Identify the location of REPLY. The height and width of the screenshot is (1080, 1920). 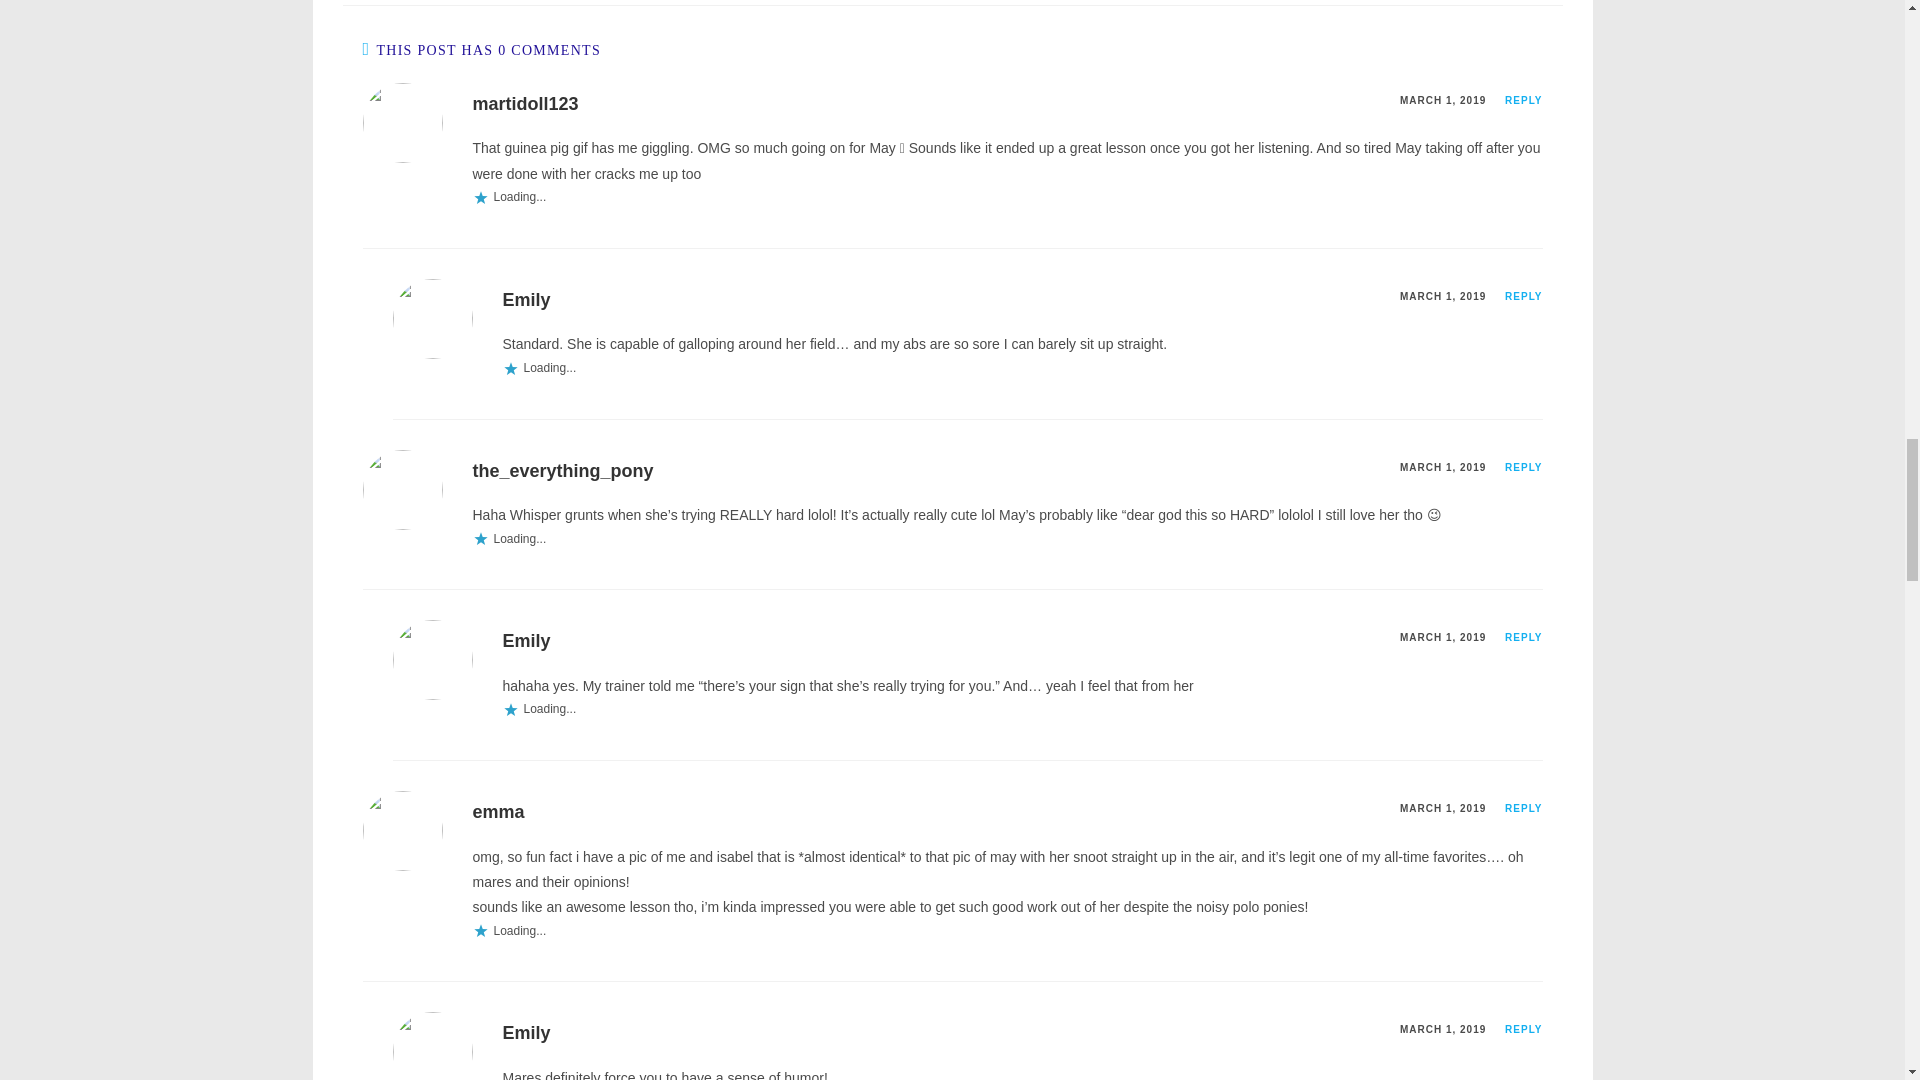
(1523, 296).